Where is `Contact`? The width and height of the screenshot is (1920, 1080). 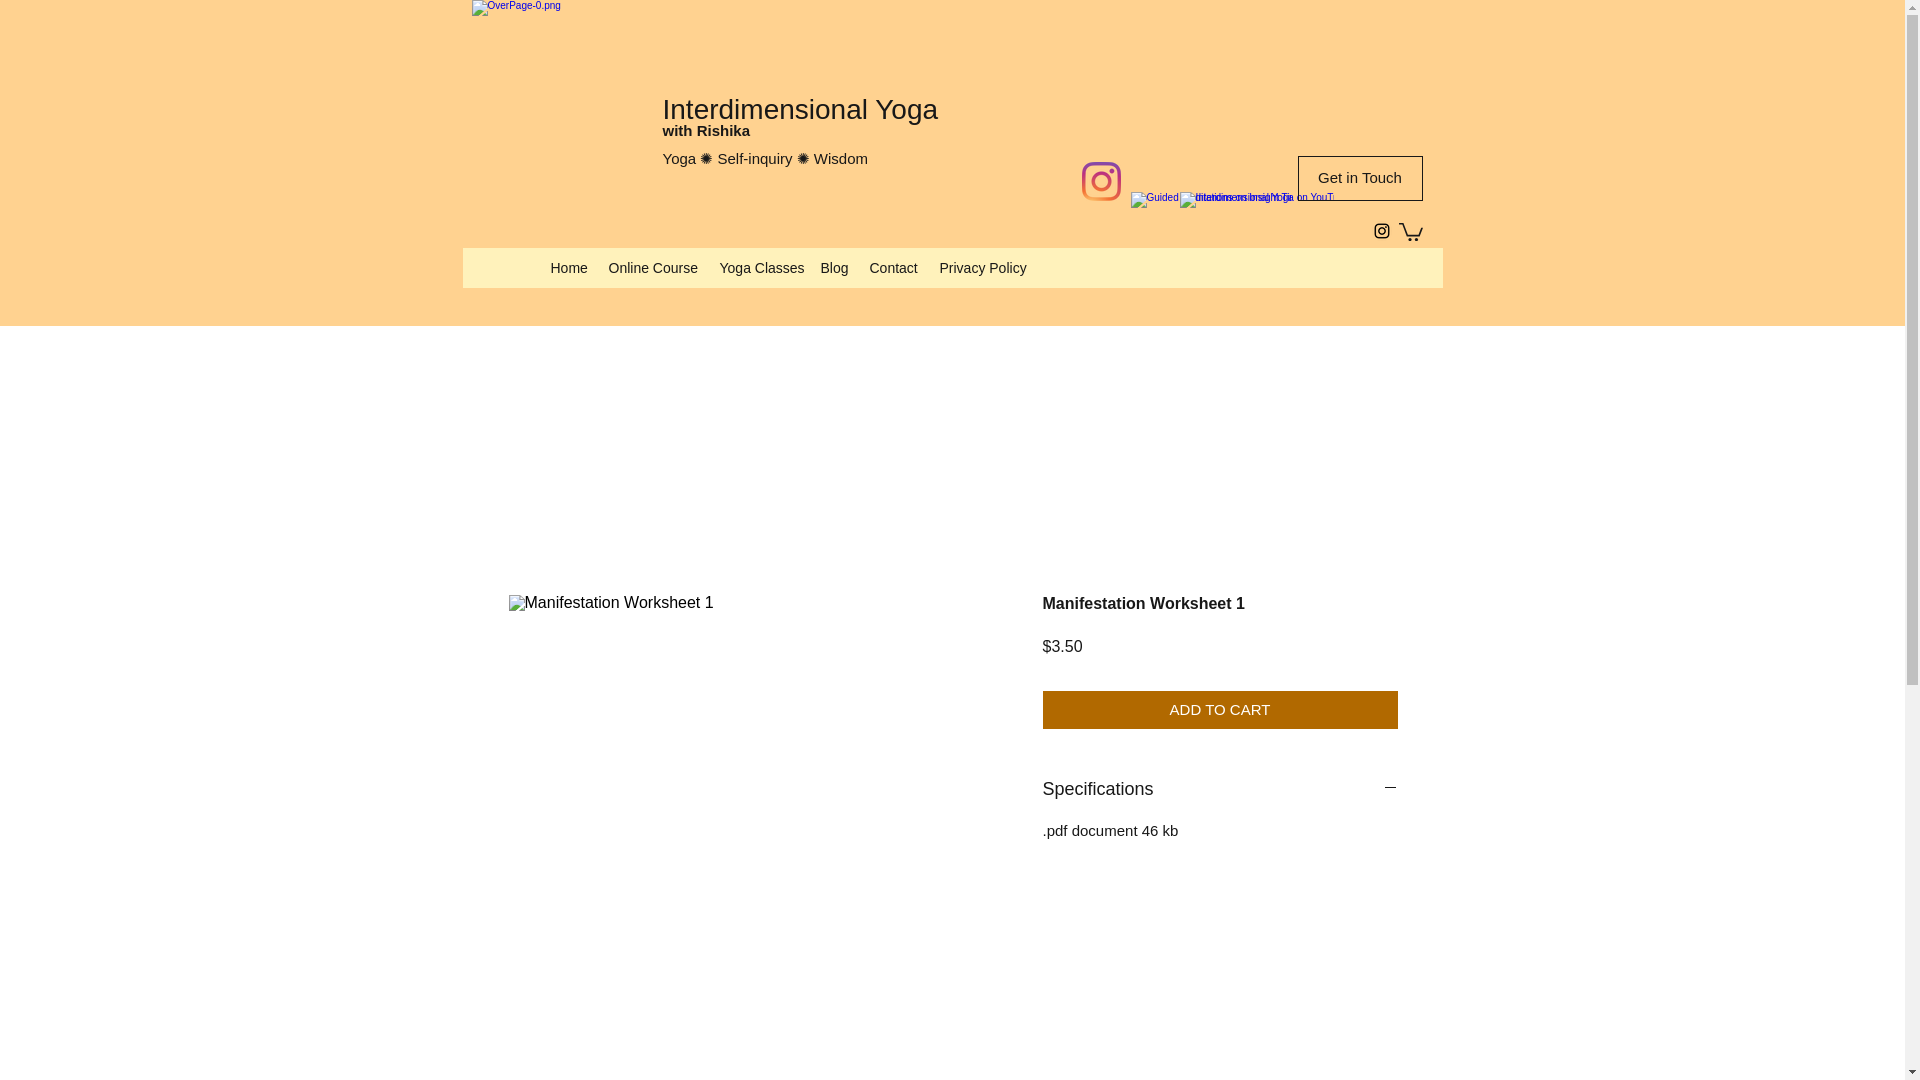 Contact is located at coordinates (894, 267).